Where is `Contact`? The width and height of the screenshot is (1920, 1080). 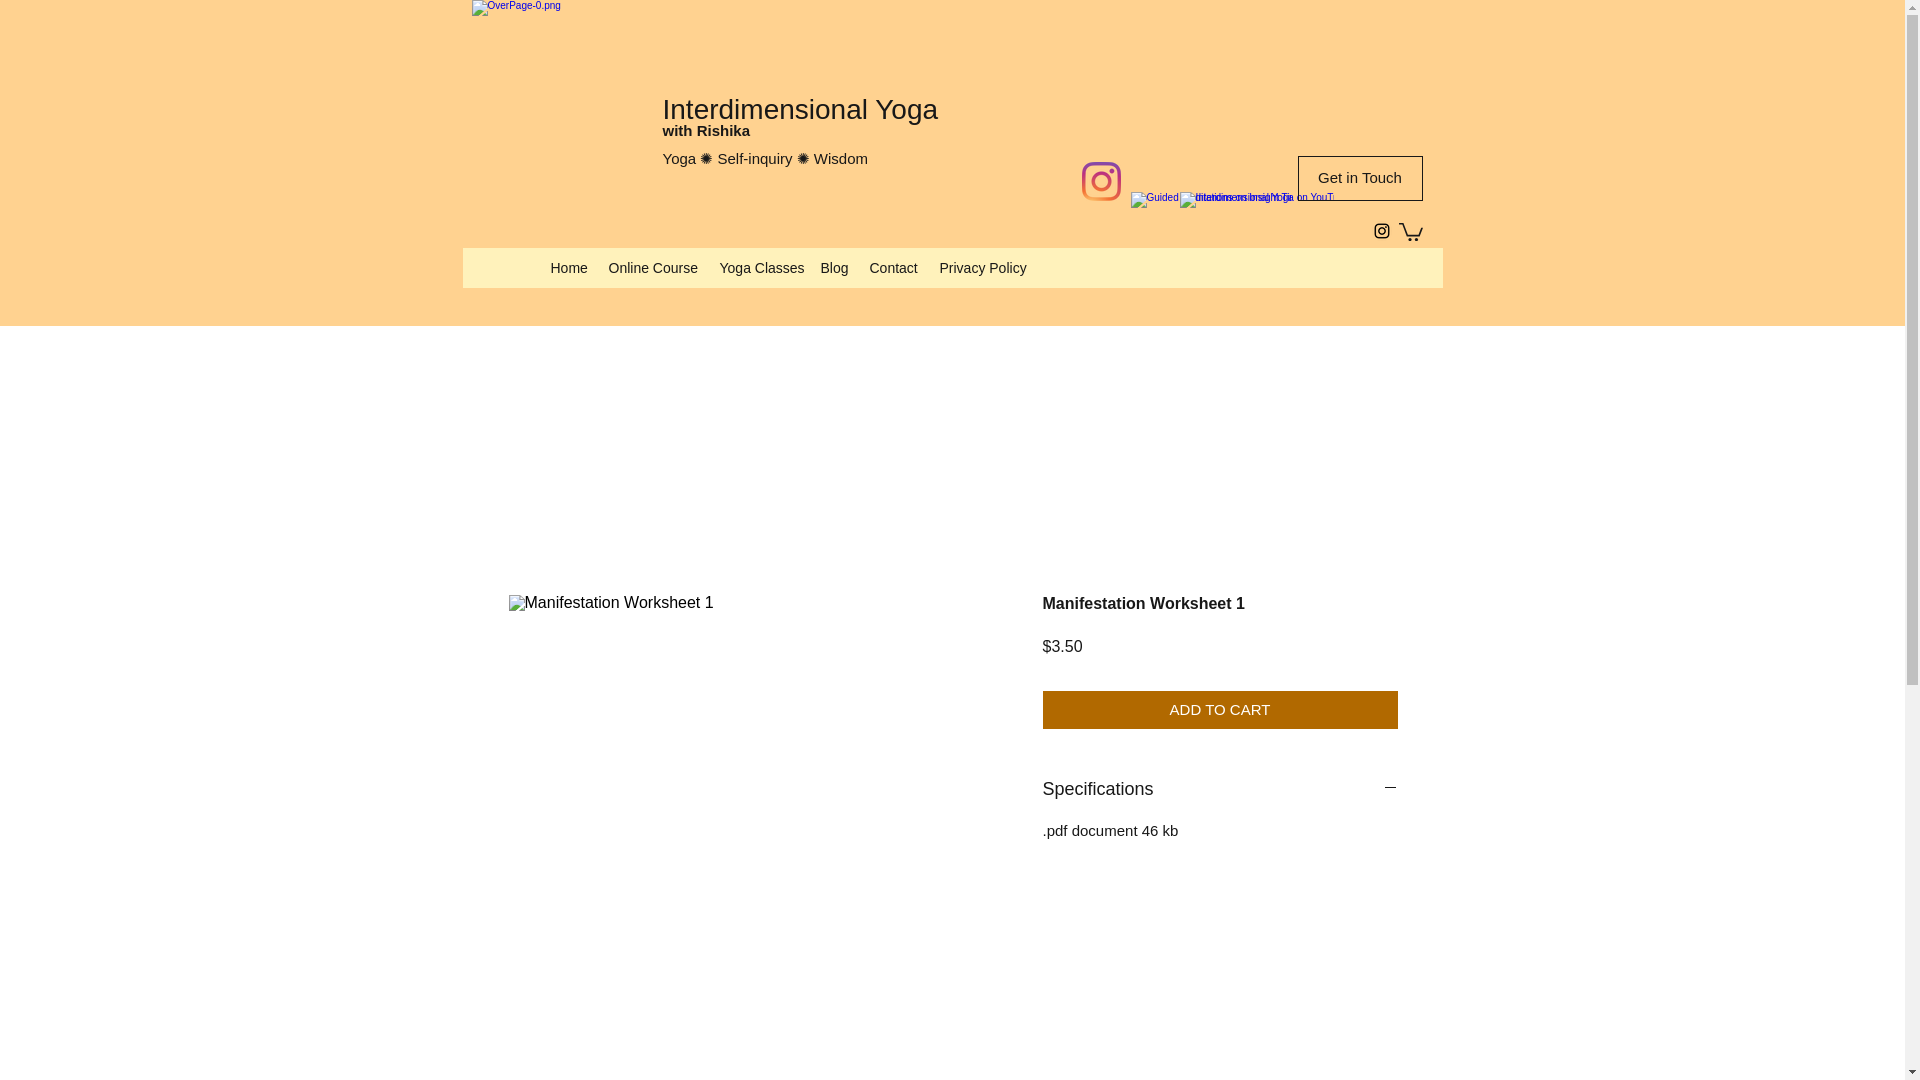 Contact is located at coordinates (894, 267).